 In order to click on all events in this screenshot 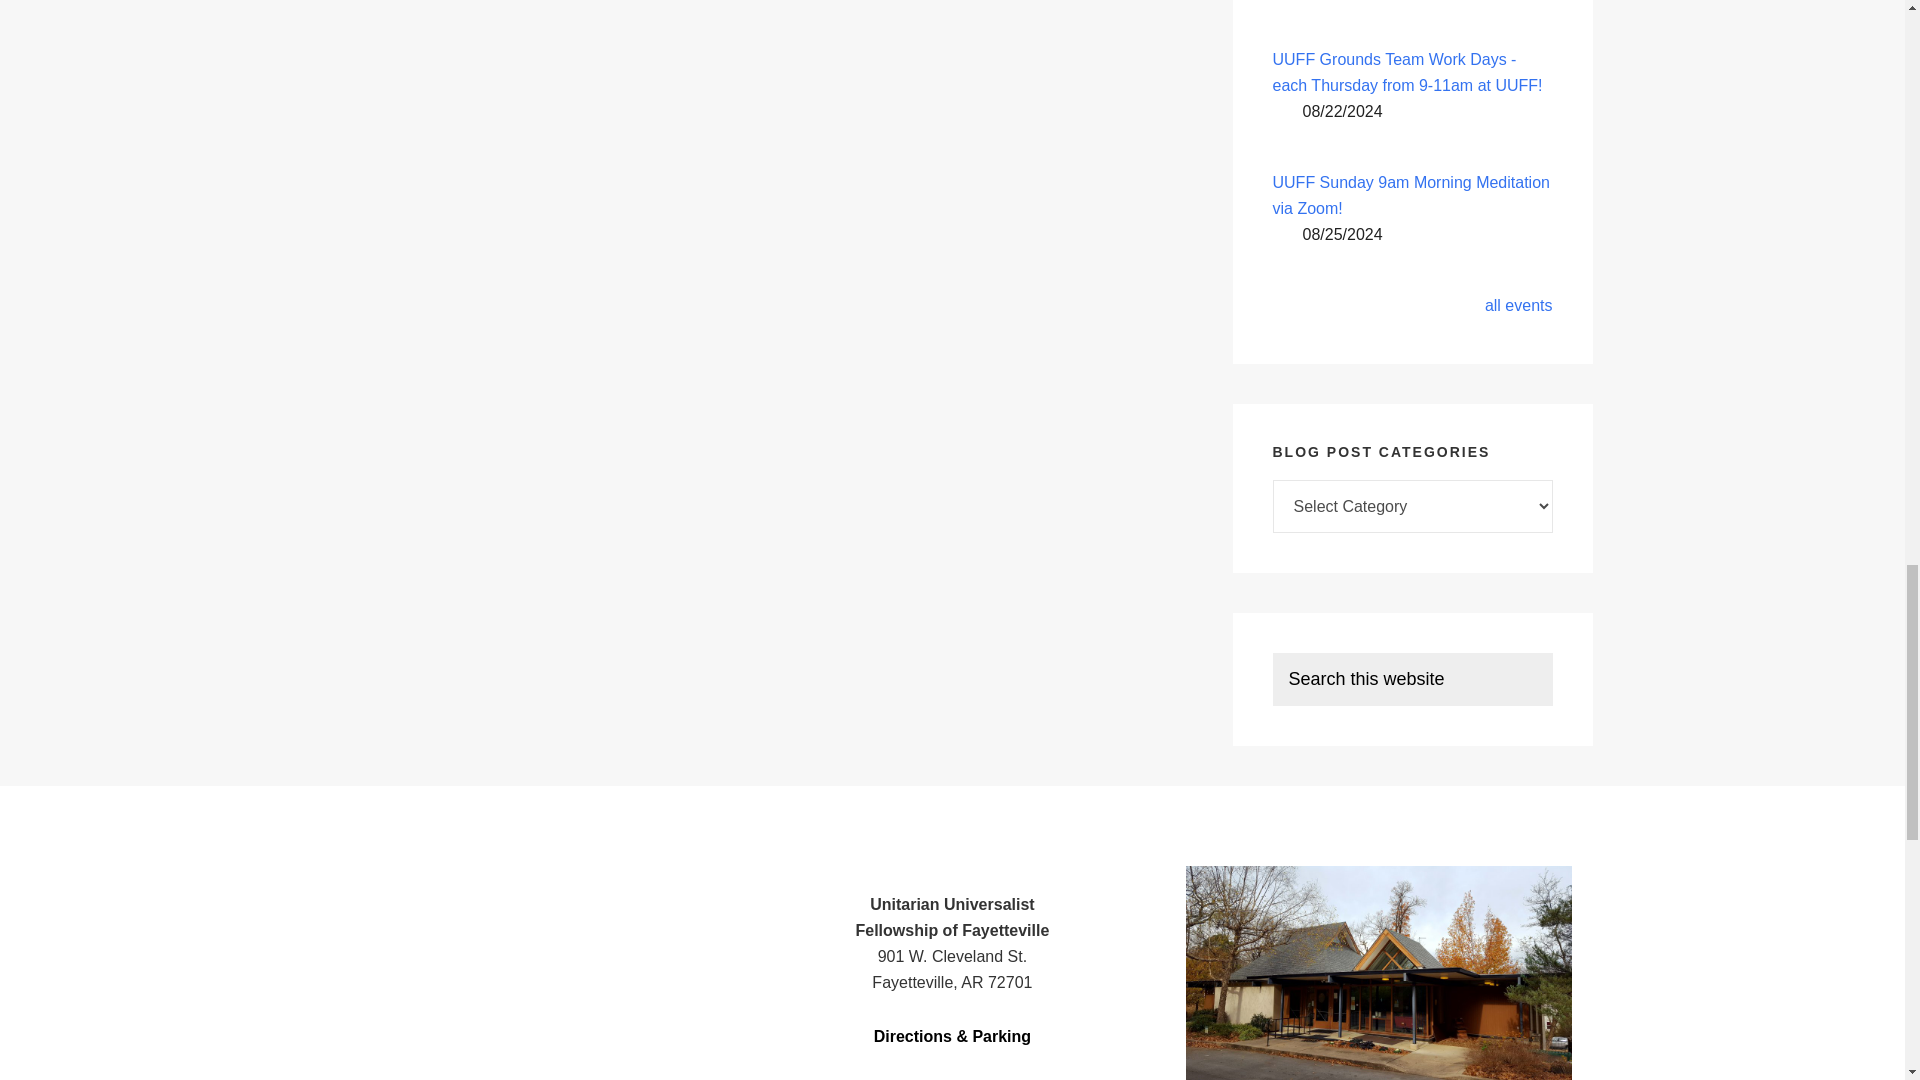, I will do `click(1518, 306)`.